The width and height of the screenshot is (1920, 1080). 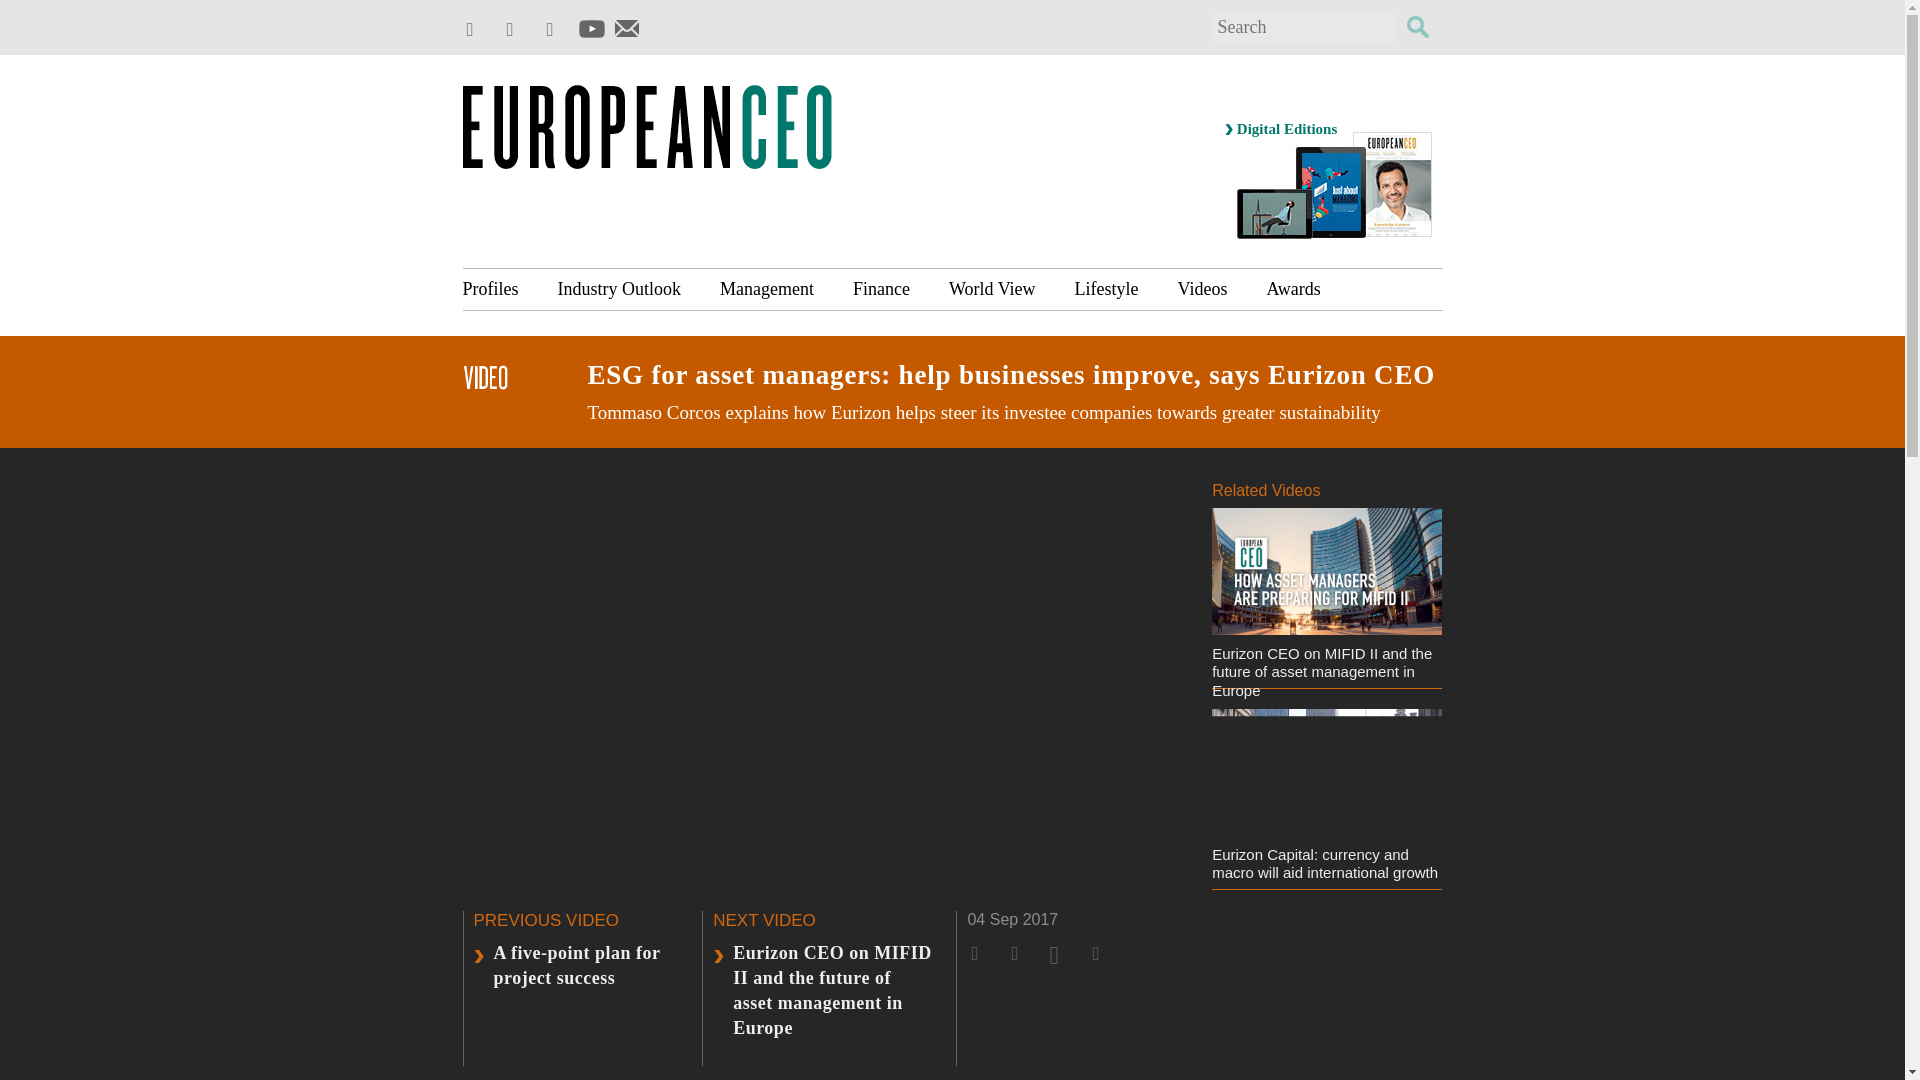 I want to click on Lifestyle, so click(x=1106, y=288).